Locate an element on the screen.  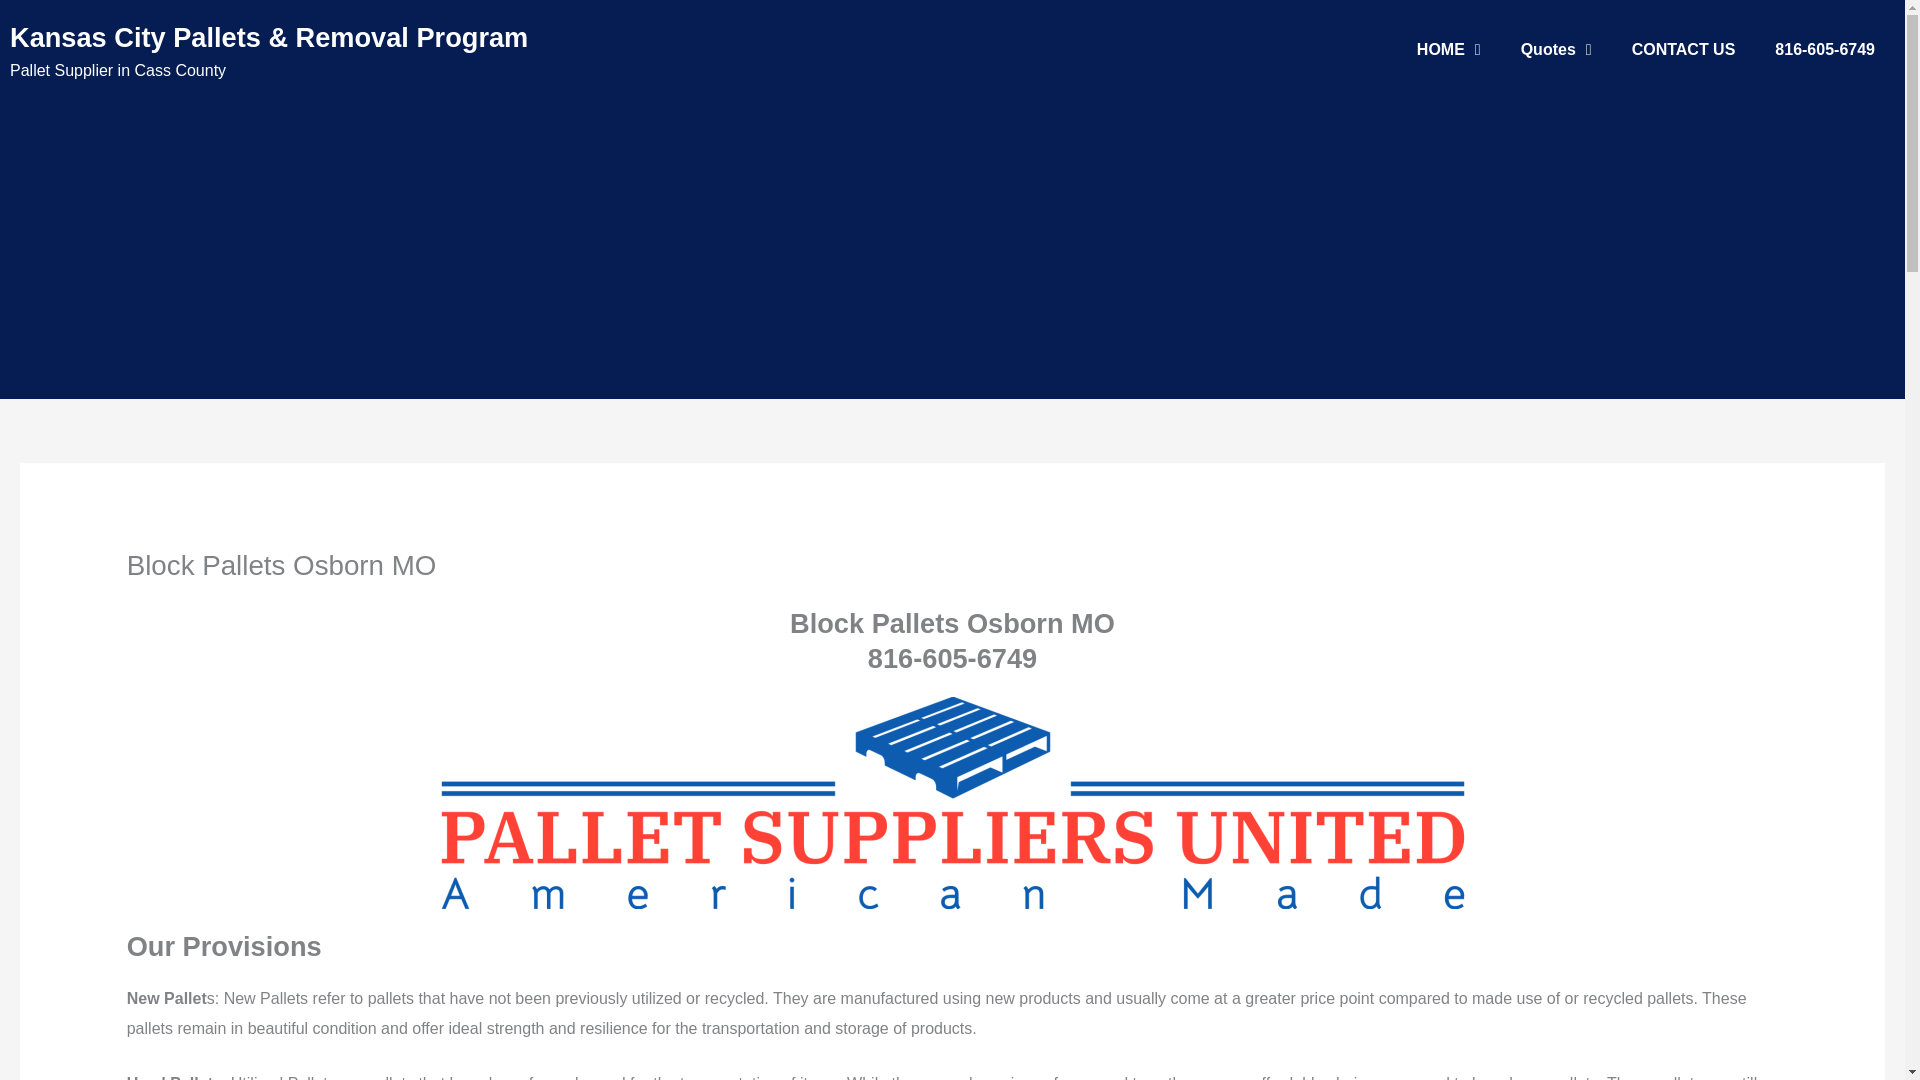
816-605-6749 is located at coordinates (1824, 50).